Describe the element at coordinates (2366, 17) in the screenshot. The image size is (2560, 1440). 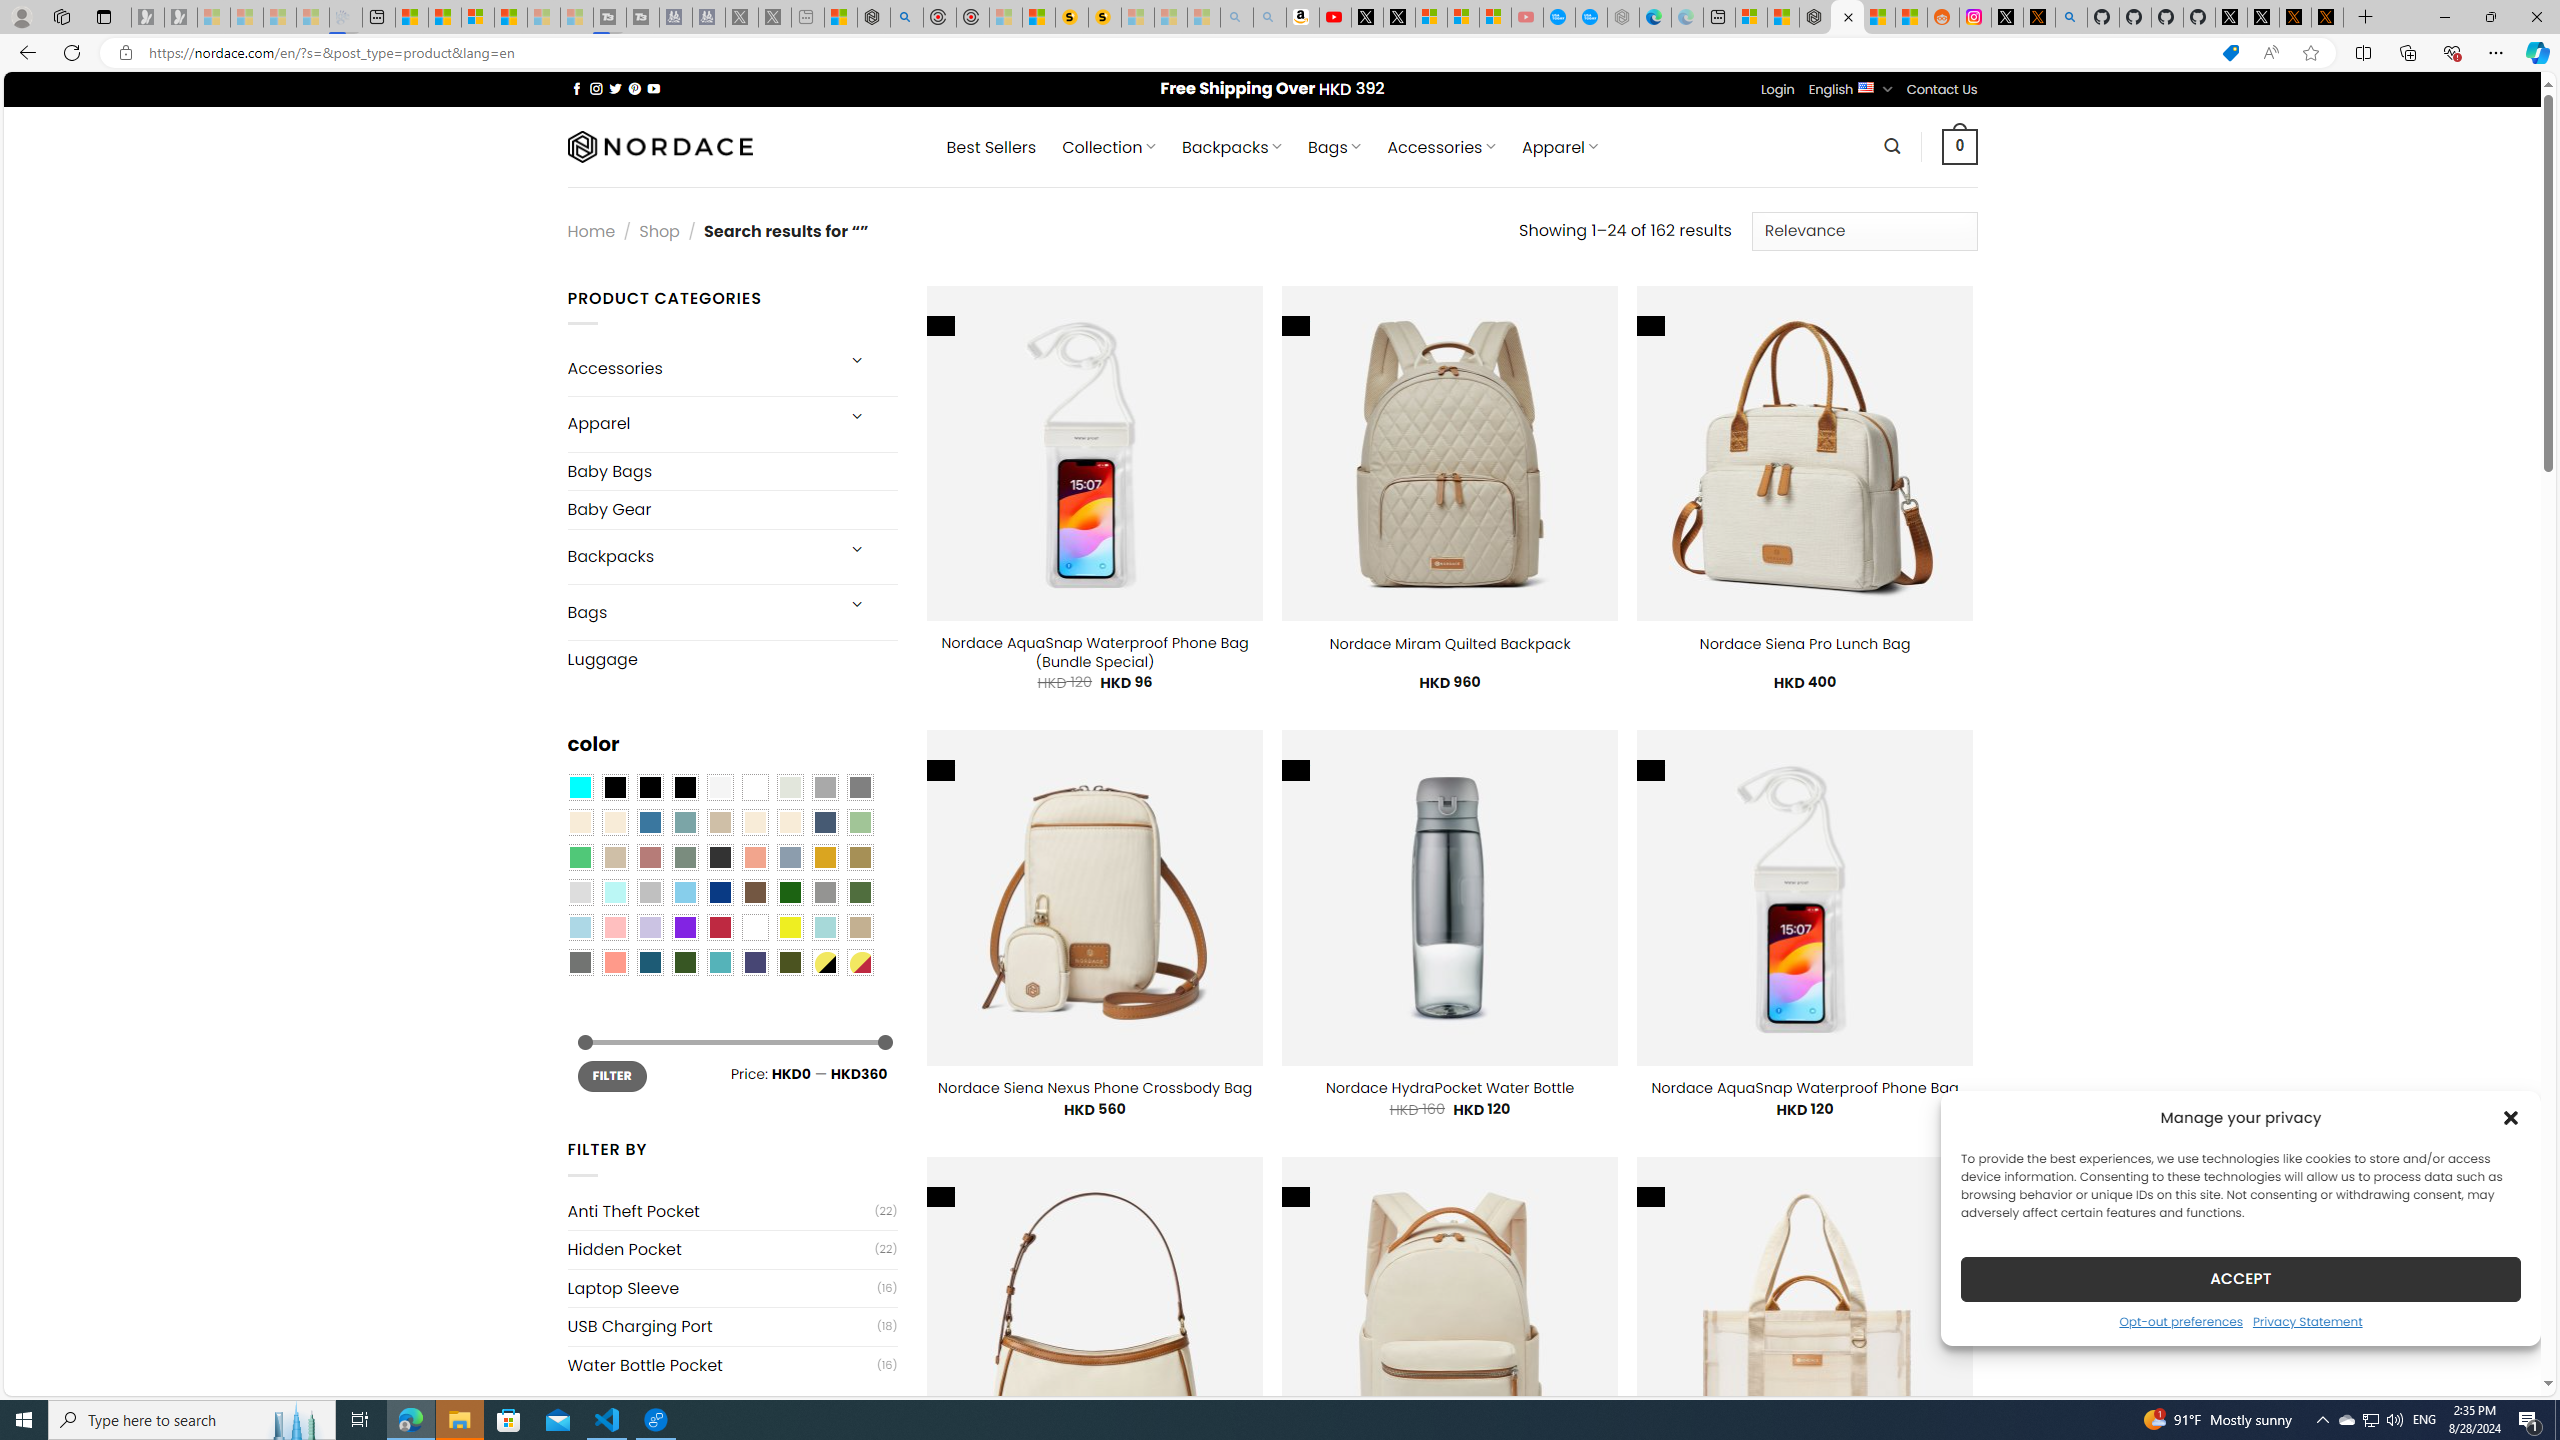
I see `New Tab` at that location.